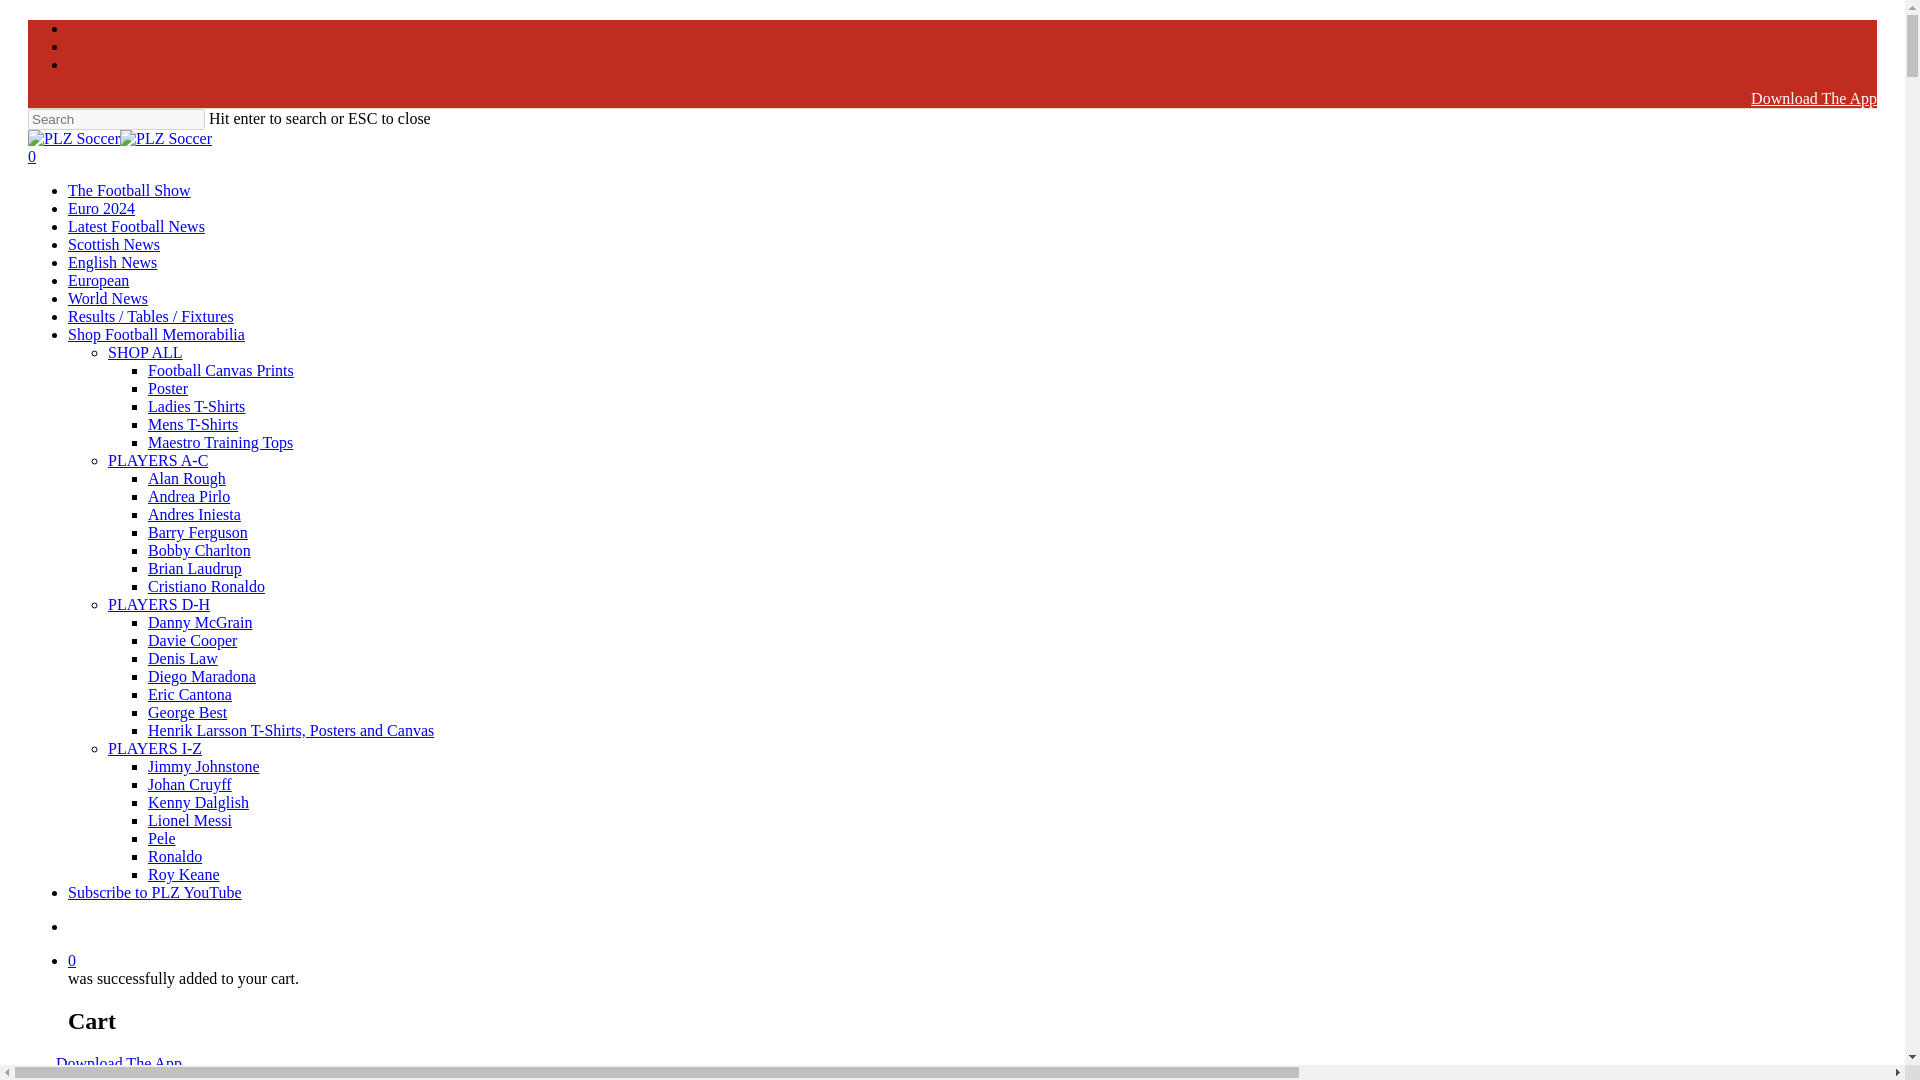 This screenshot has width=1920, height=1080. What do you see at coordinates (220, 442) in the screenshot?
I see `Maestro Training Tops` at bounding box center [220, 442].